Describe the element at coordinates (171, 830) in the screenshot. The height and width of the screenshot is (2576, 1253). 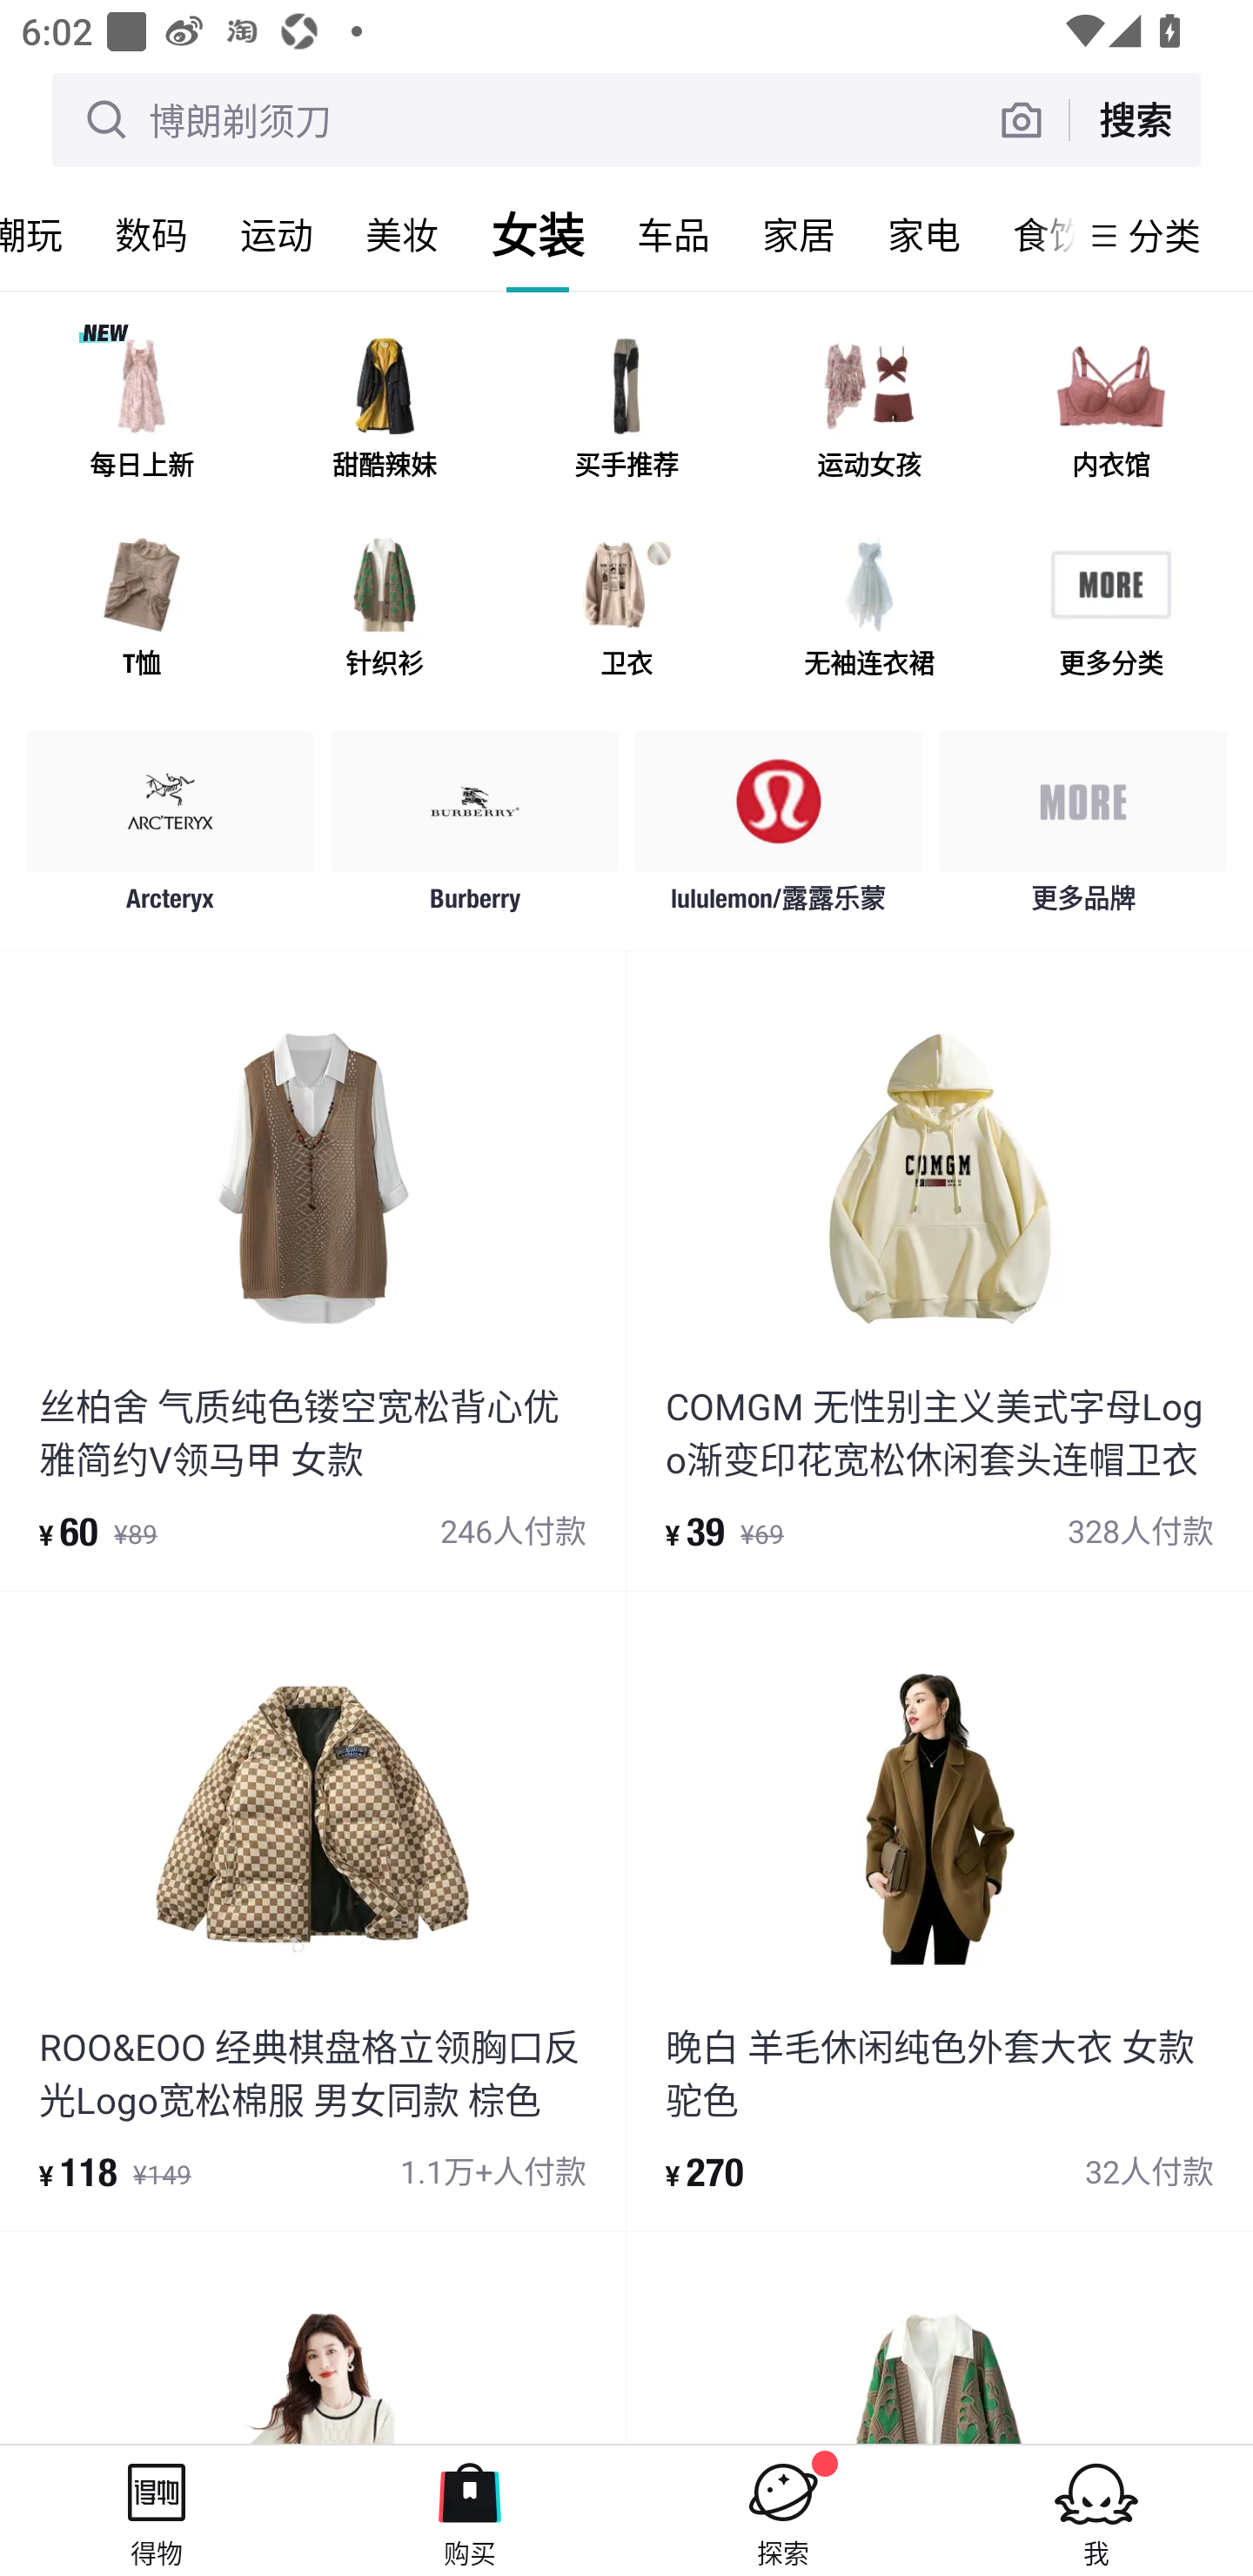
I see `Arcteryx` at that location.